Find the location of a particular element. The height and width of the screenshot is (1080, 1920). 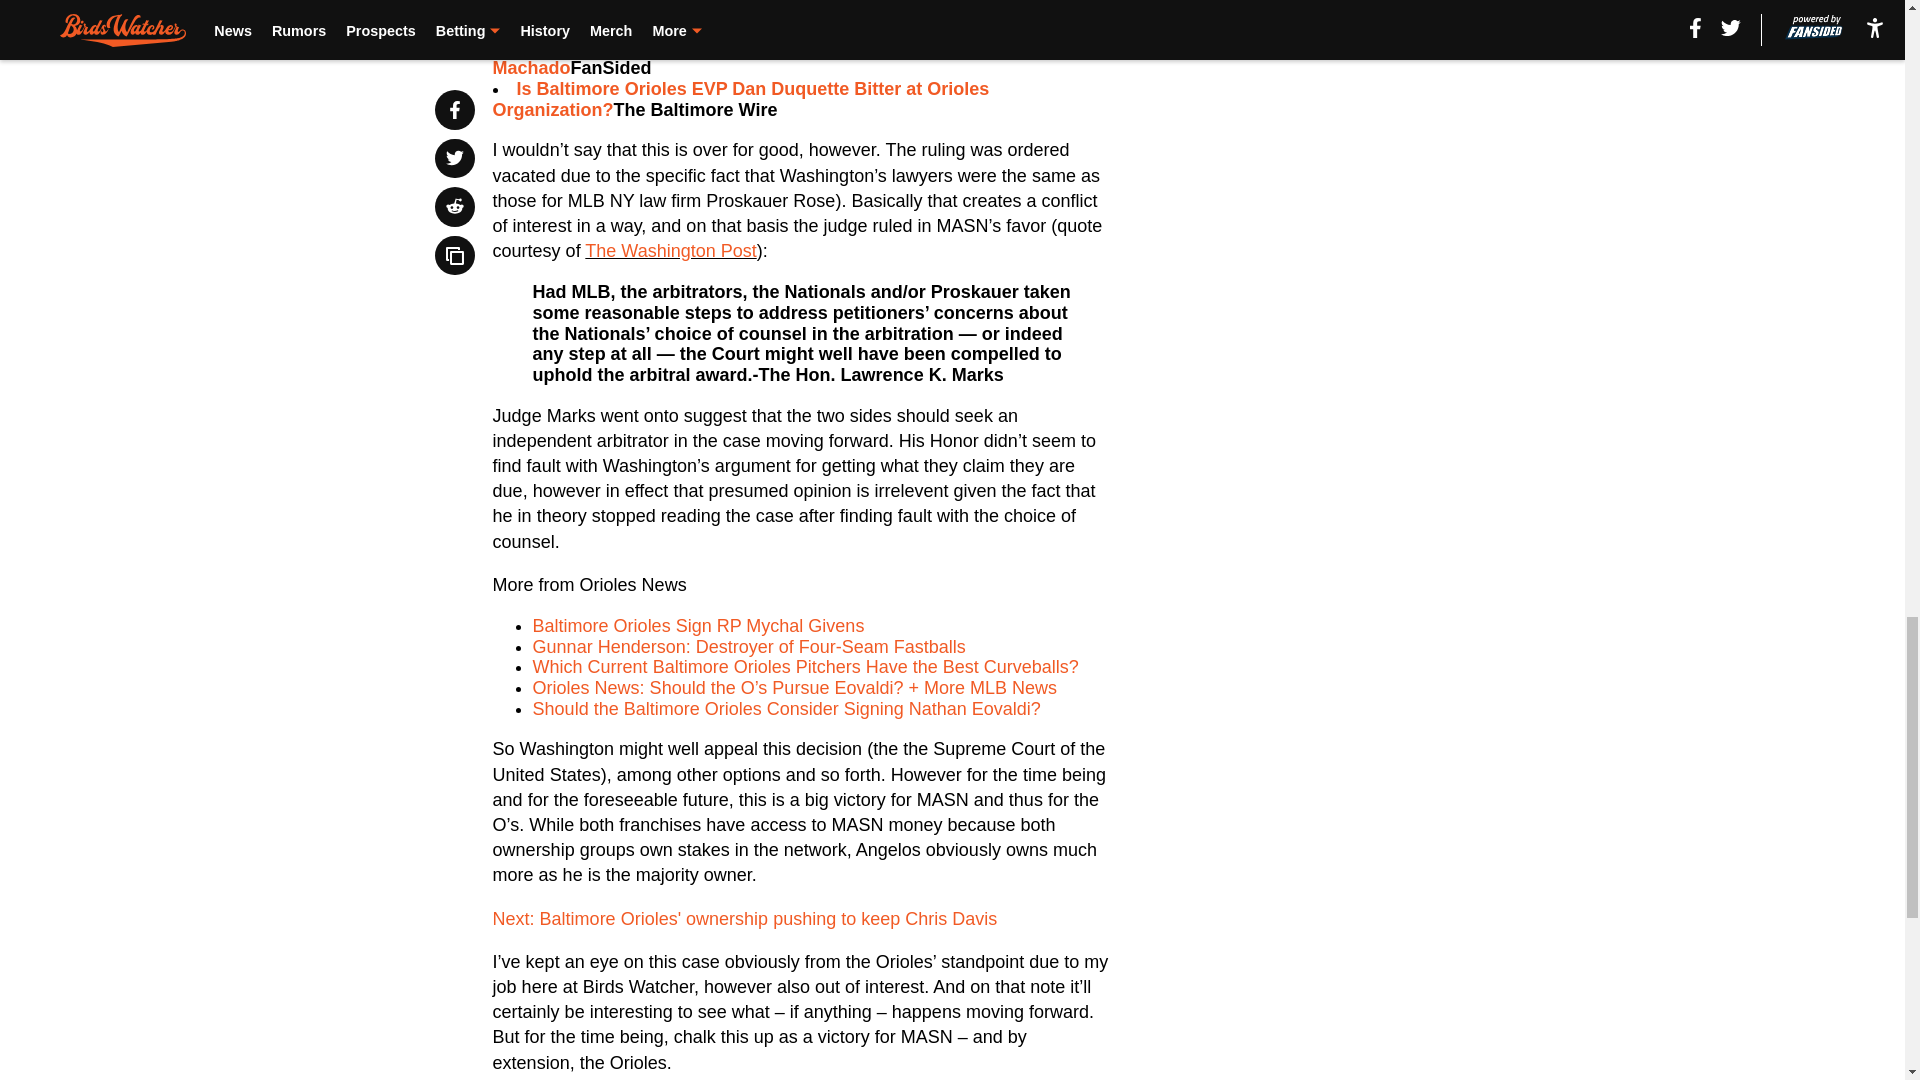

The Washington Post is located at coordinates (670, 250).